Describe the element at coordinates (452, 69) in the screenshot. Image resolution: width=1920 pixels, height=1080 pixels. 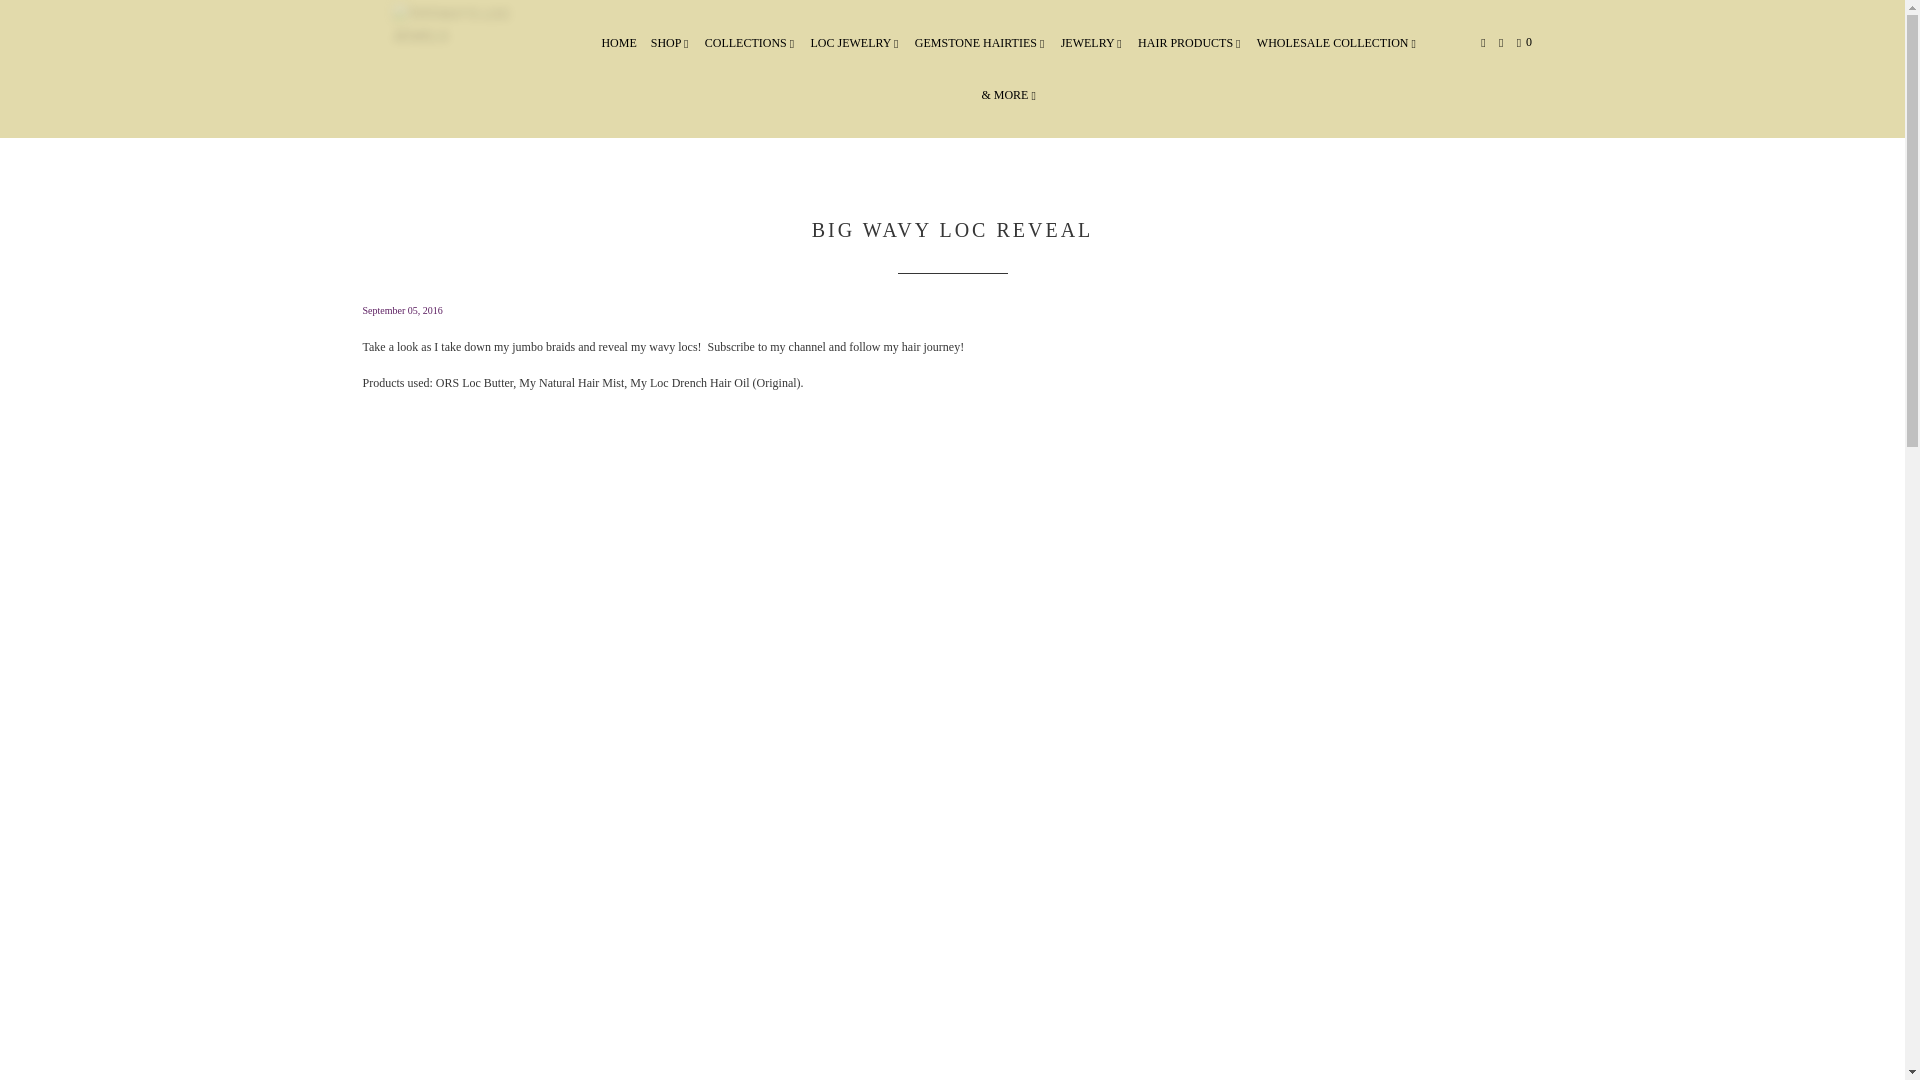
I see `TIFFANY'S LOC JEWELS` at that location.